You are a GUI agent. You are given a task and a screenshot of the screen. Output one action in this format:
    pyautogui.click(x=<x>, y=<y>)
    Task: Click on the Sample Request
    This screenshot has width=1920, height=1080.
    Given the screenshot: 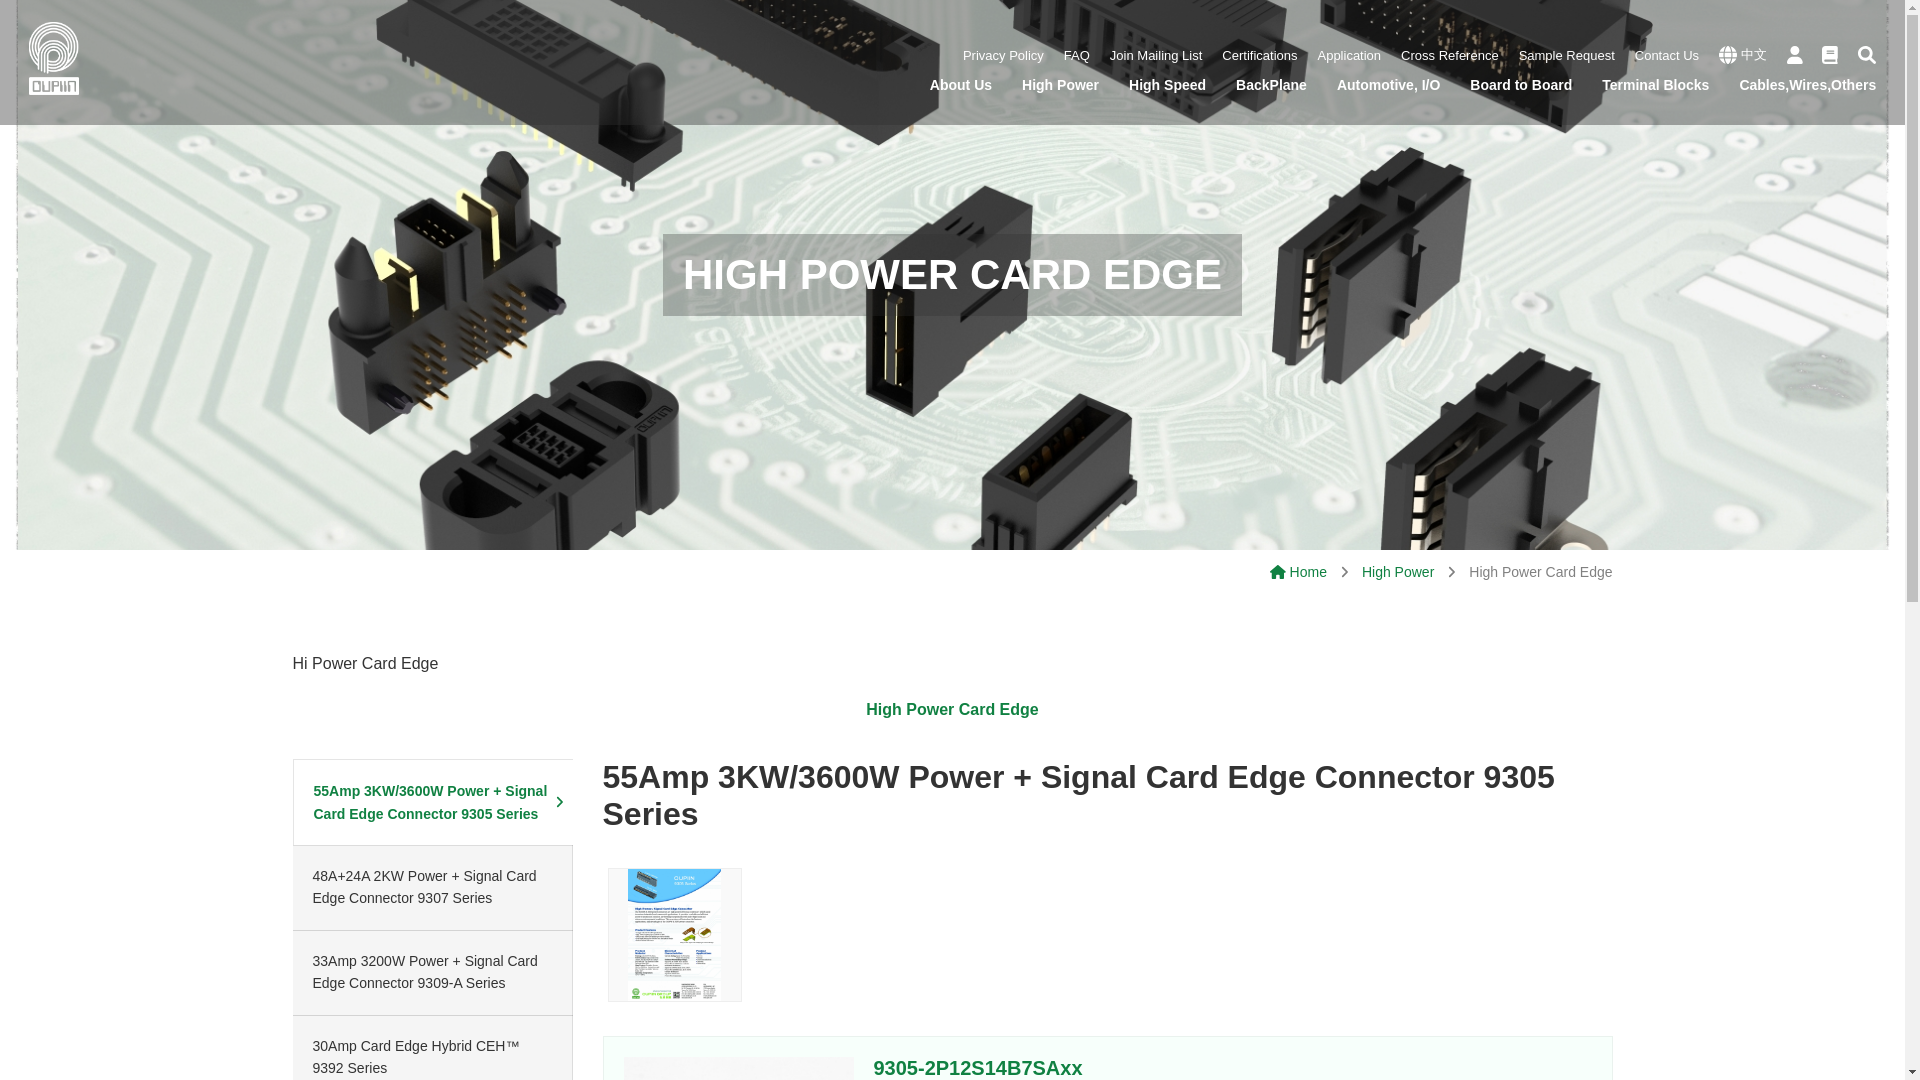 What is the action you would take?
    pyautogui.click(x=1566, y=54)
    